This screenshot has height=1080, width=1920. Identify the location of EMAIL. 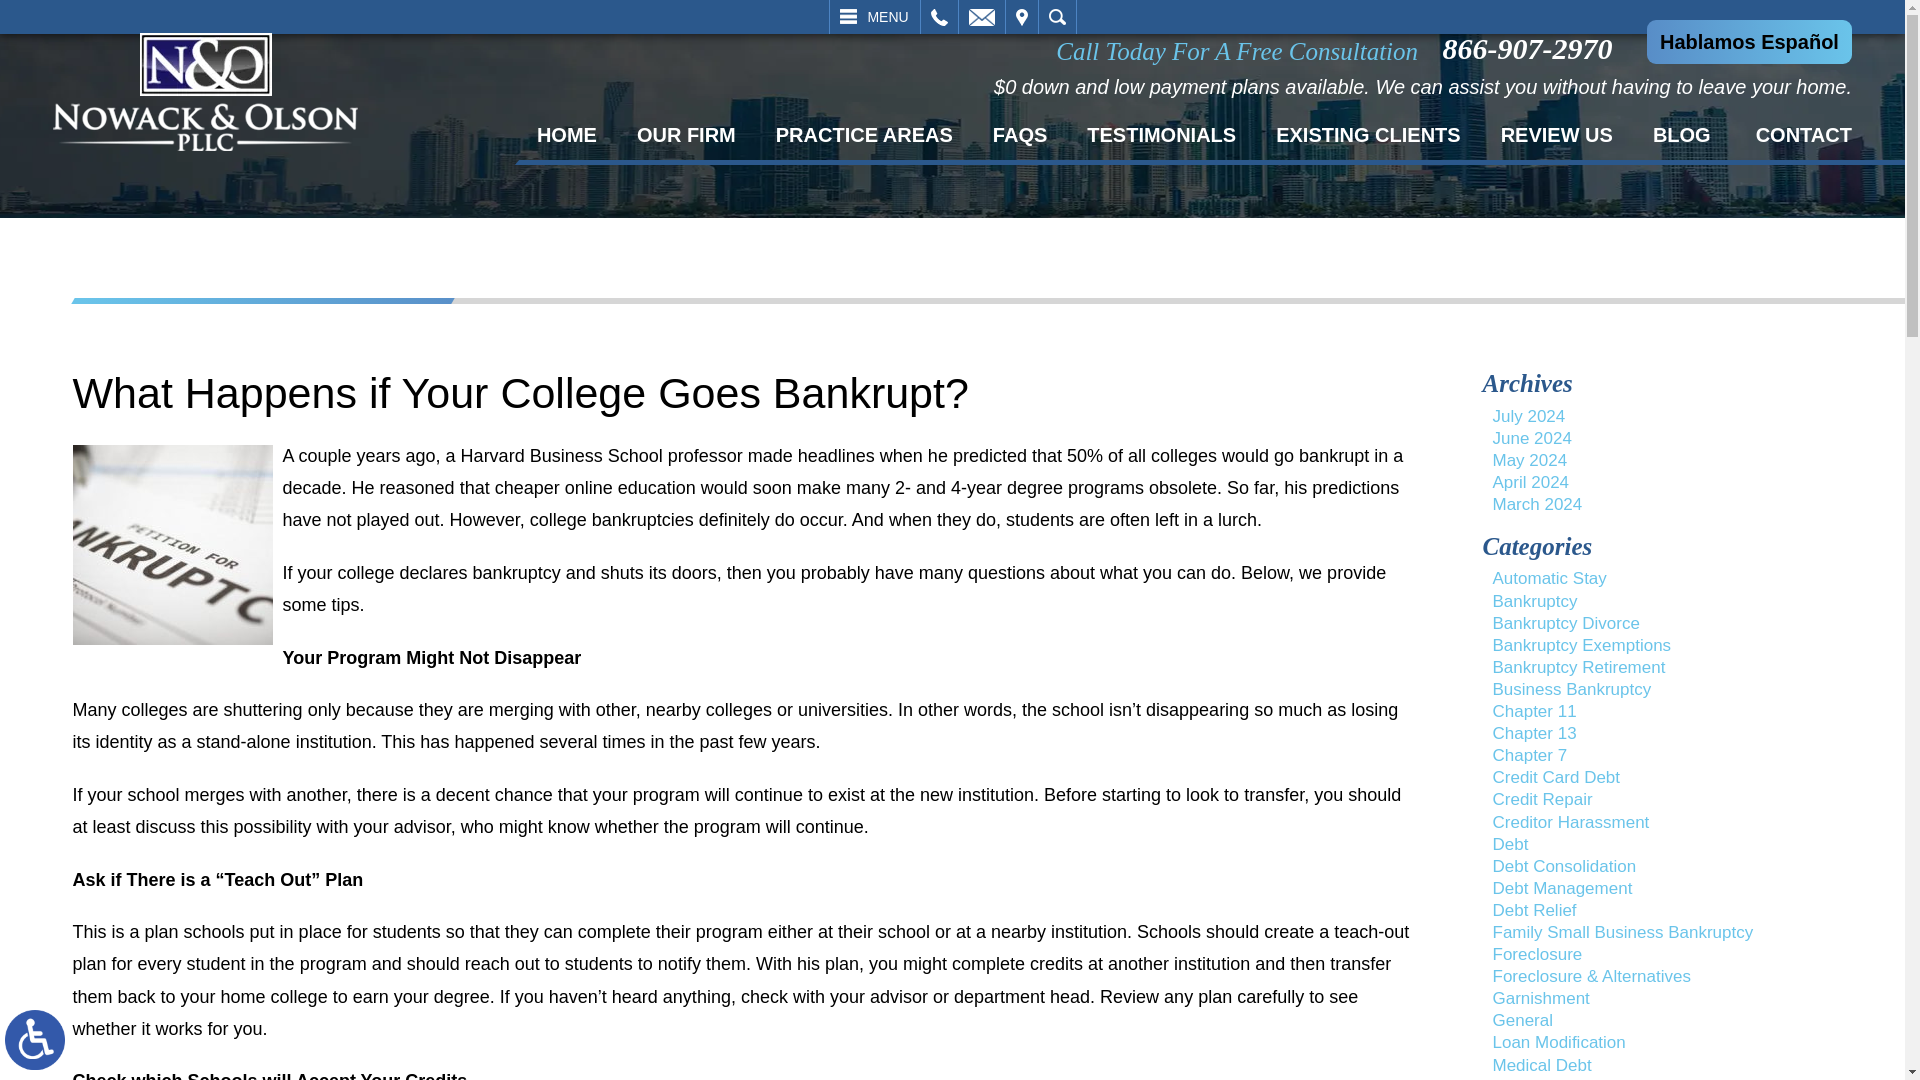
(981, 16).